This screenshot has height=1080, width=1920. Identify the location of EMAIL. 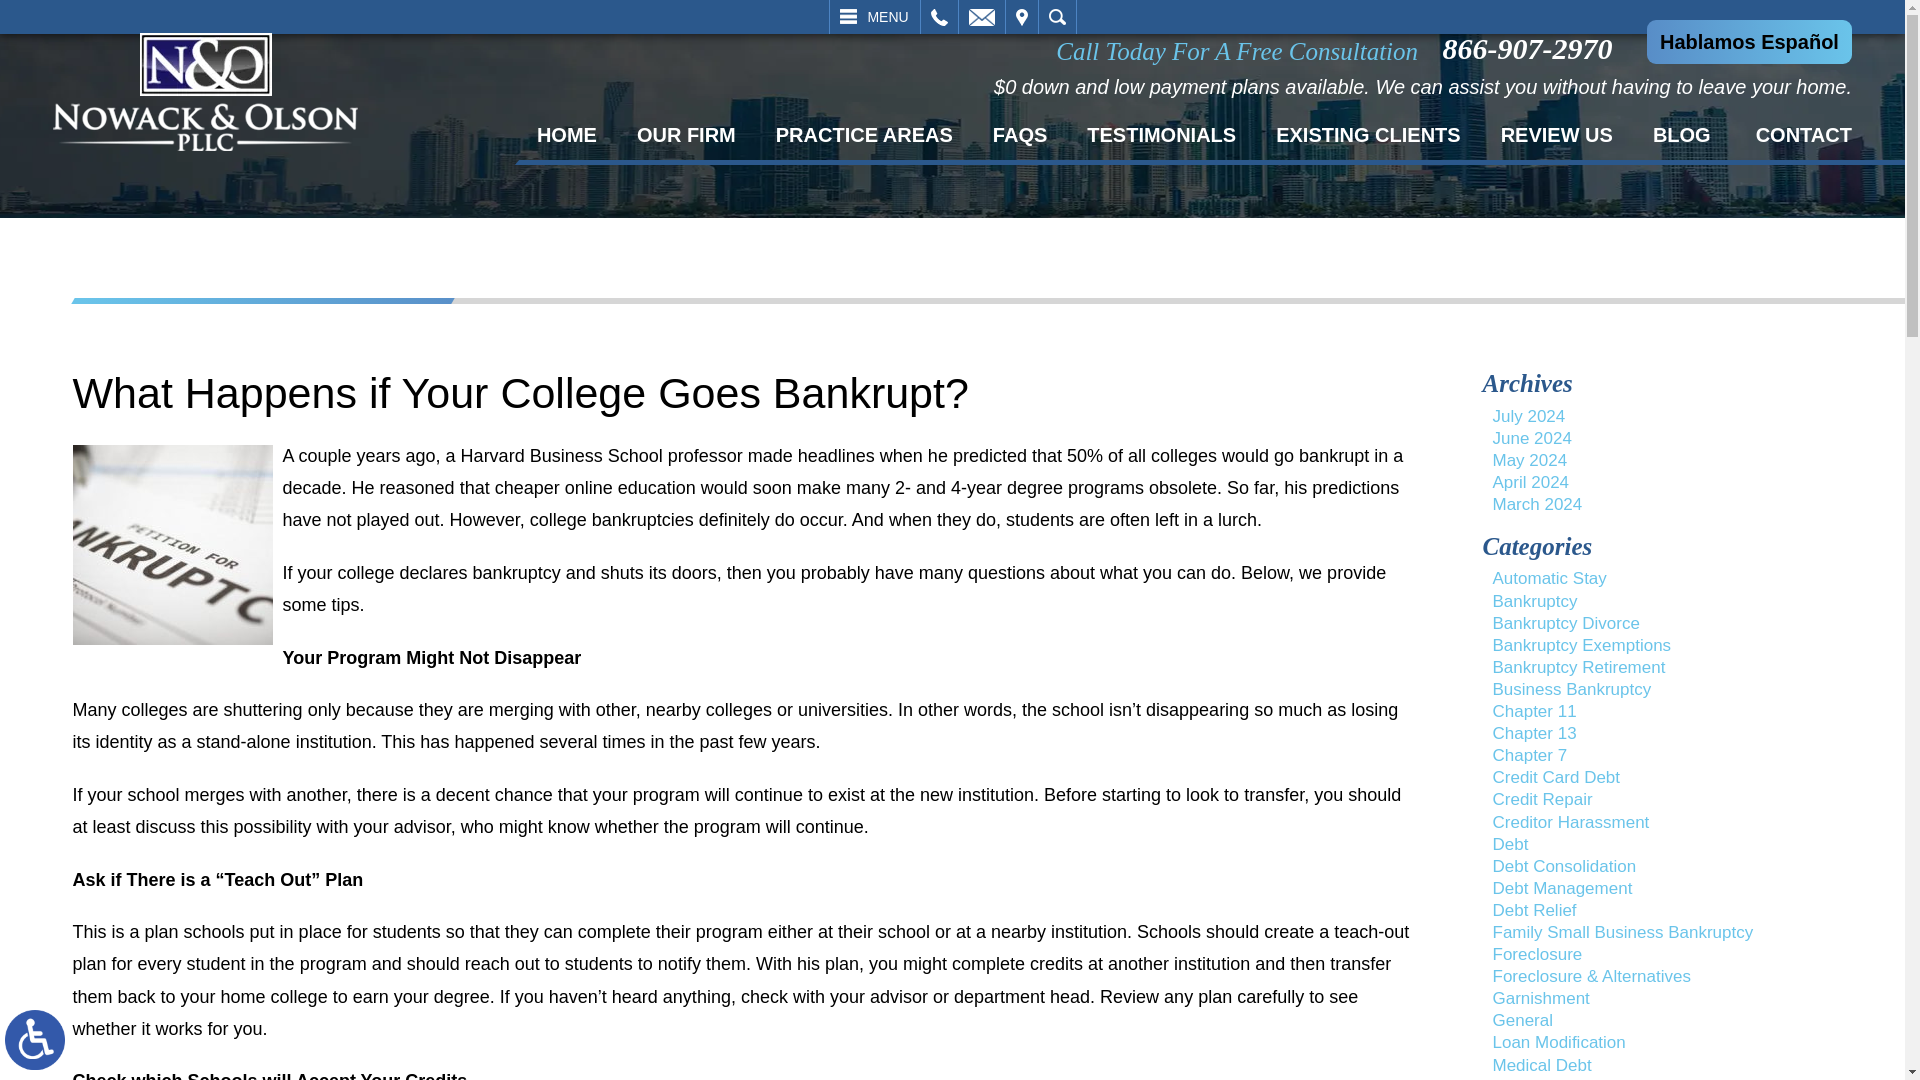
(981, 16).